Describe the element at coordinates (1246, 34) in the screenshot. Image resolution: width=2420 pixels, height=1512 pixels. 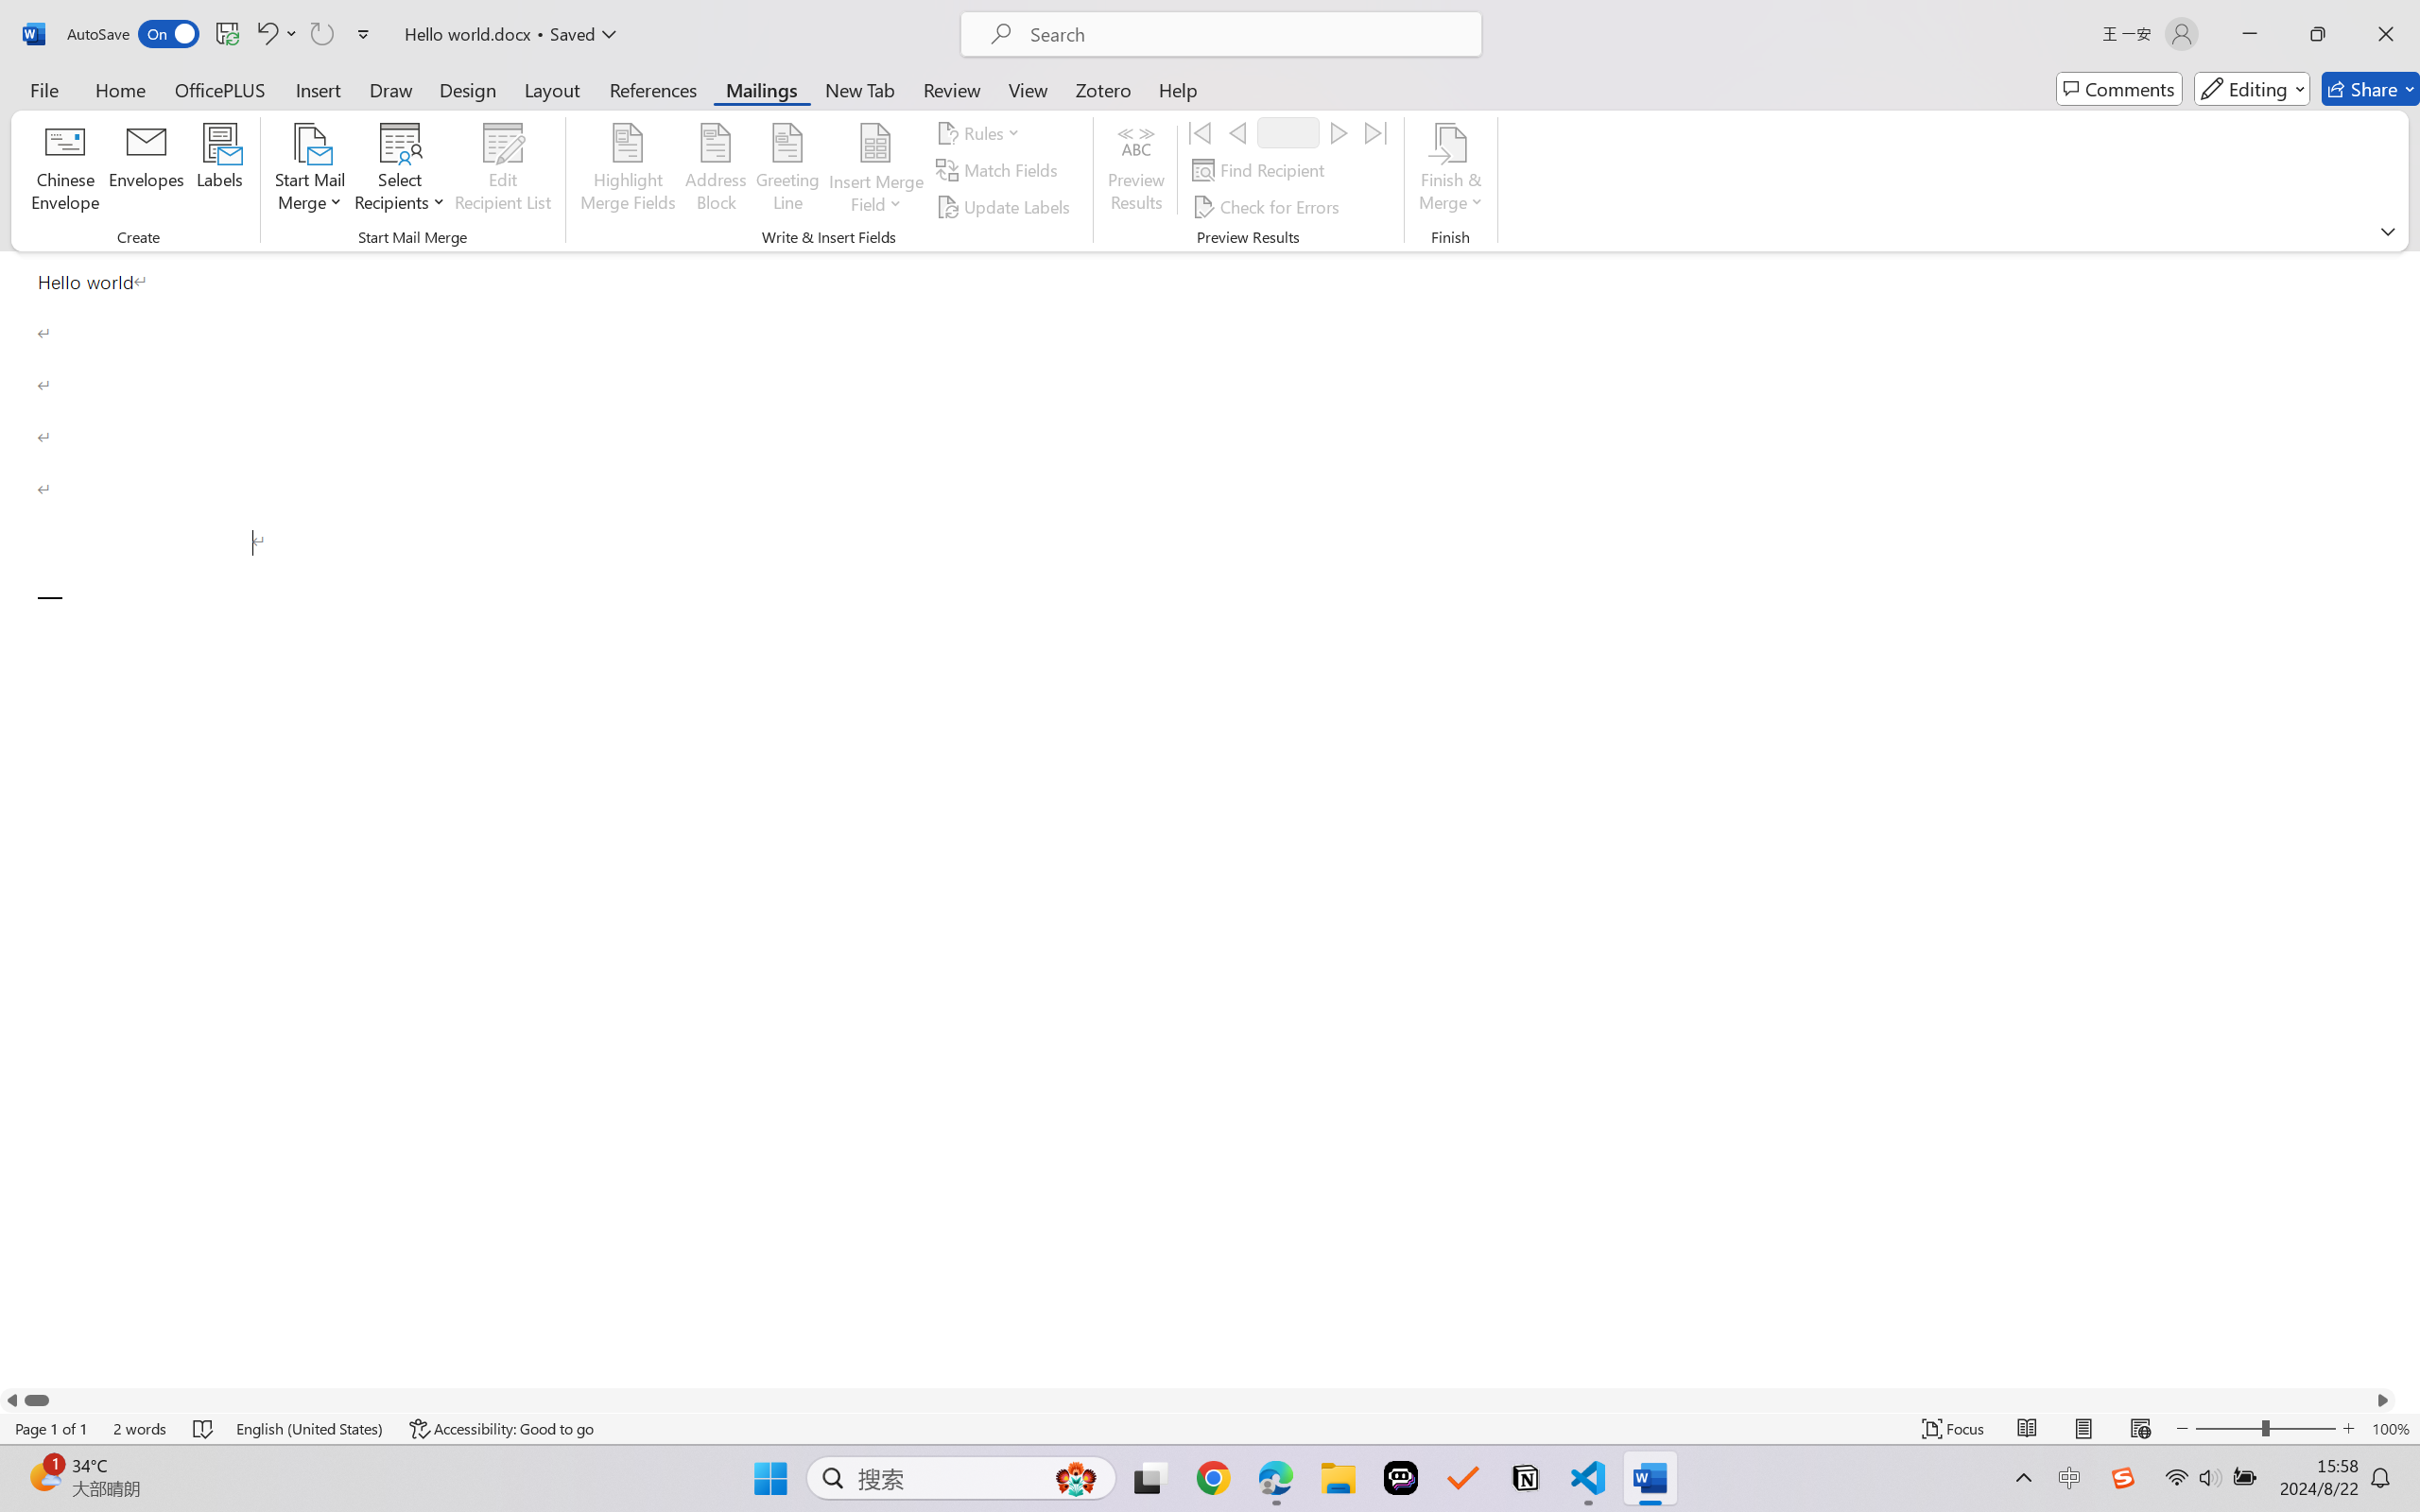
I see `Microsoft search` at that location.